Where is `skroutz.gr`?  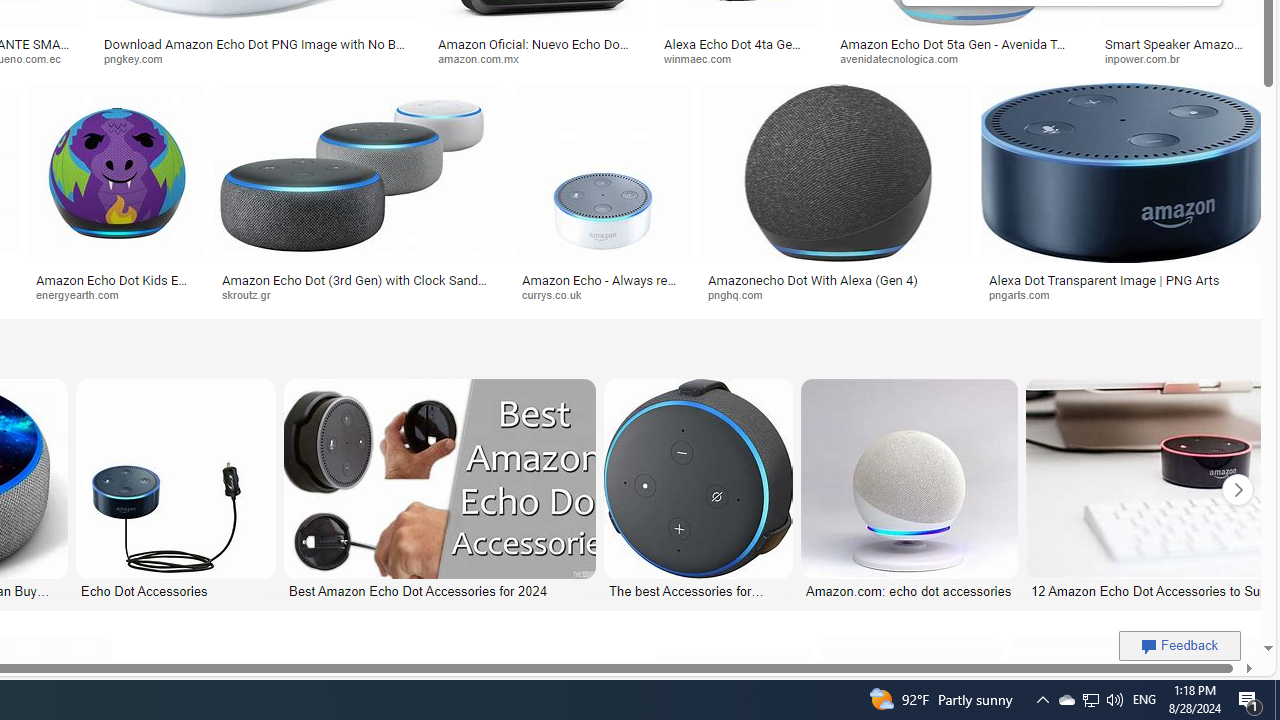 skroutz.gr is located at coordinates (359, 295).